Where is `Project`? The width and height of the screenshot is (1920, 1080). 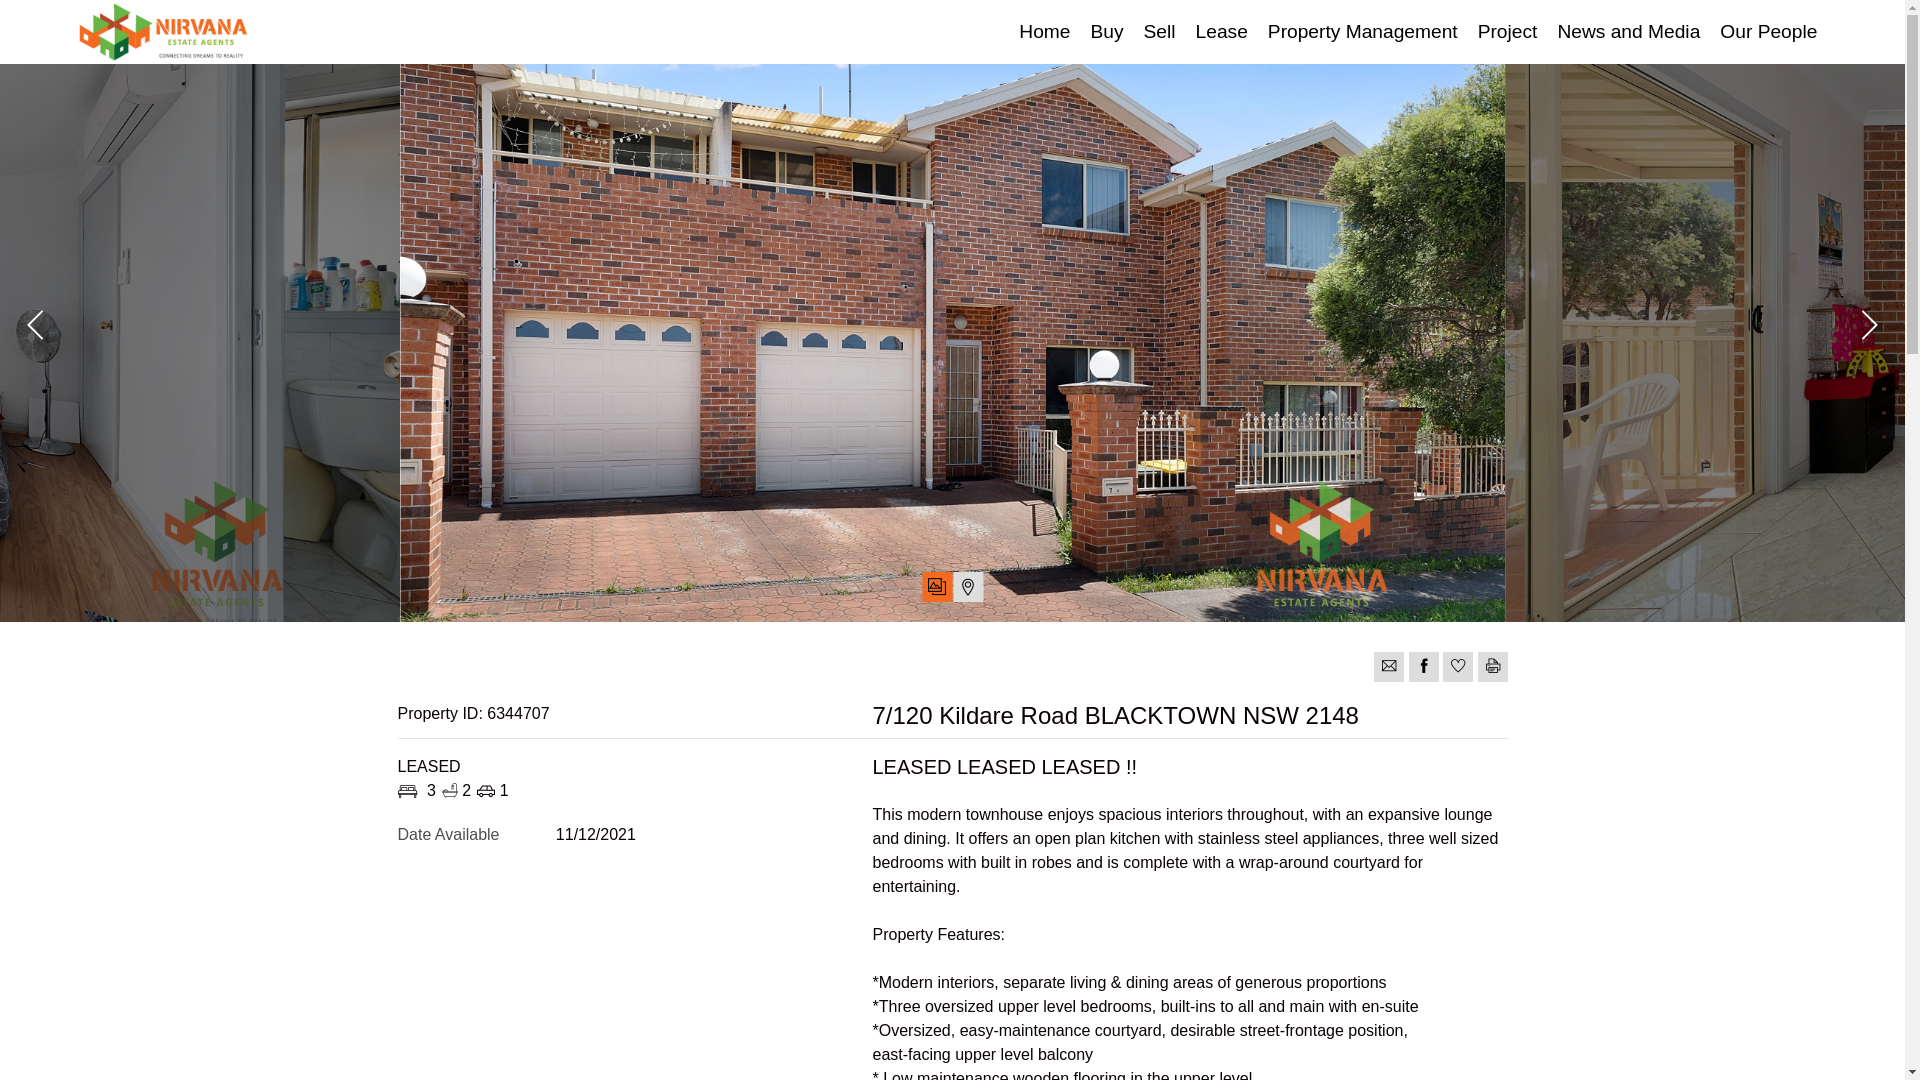 Project is located at coordinates (1508, 32).